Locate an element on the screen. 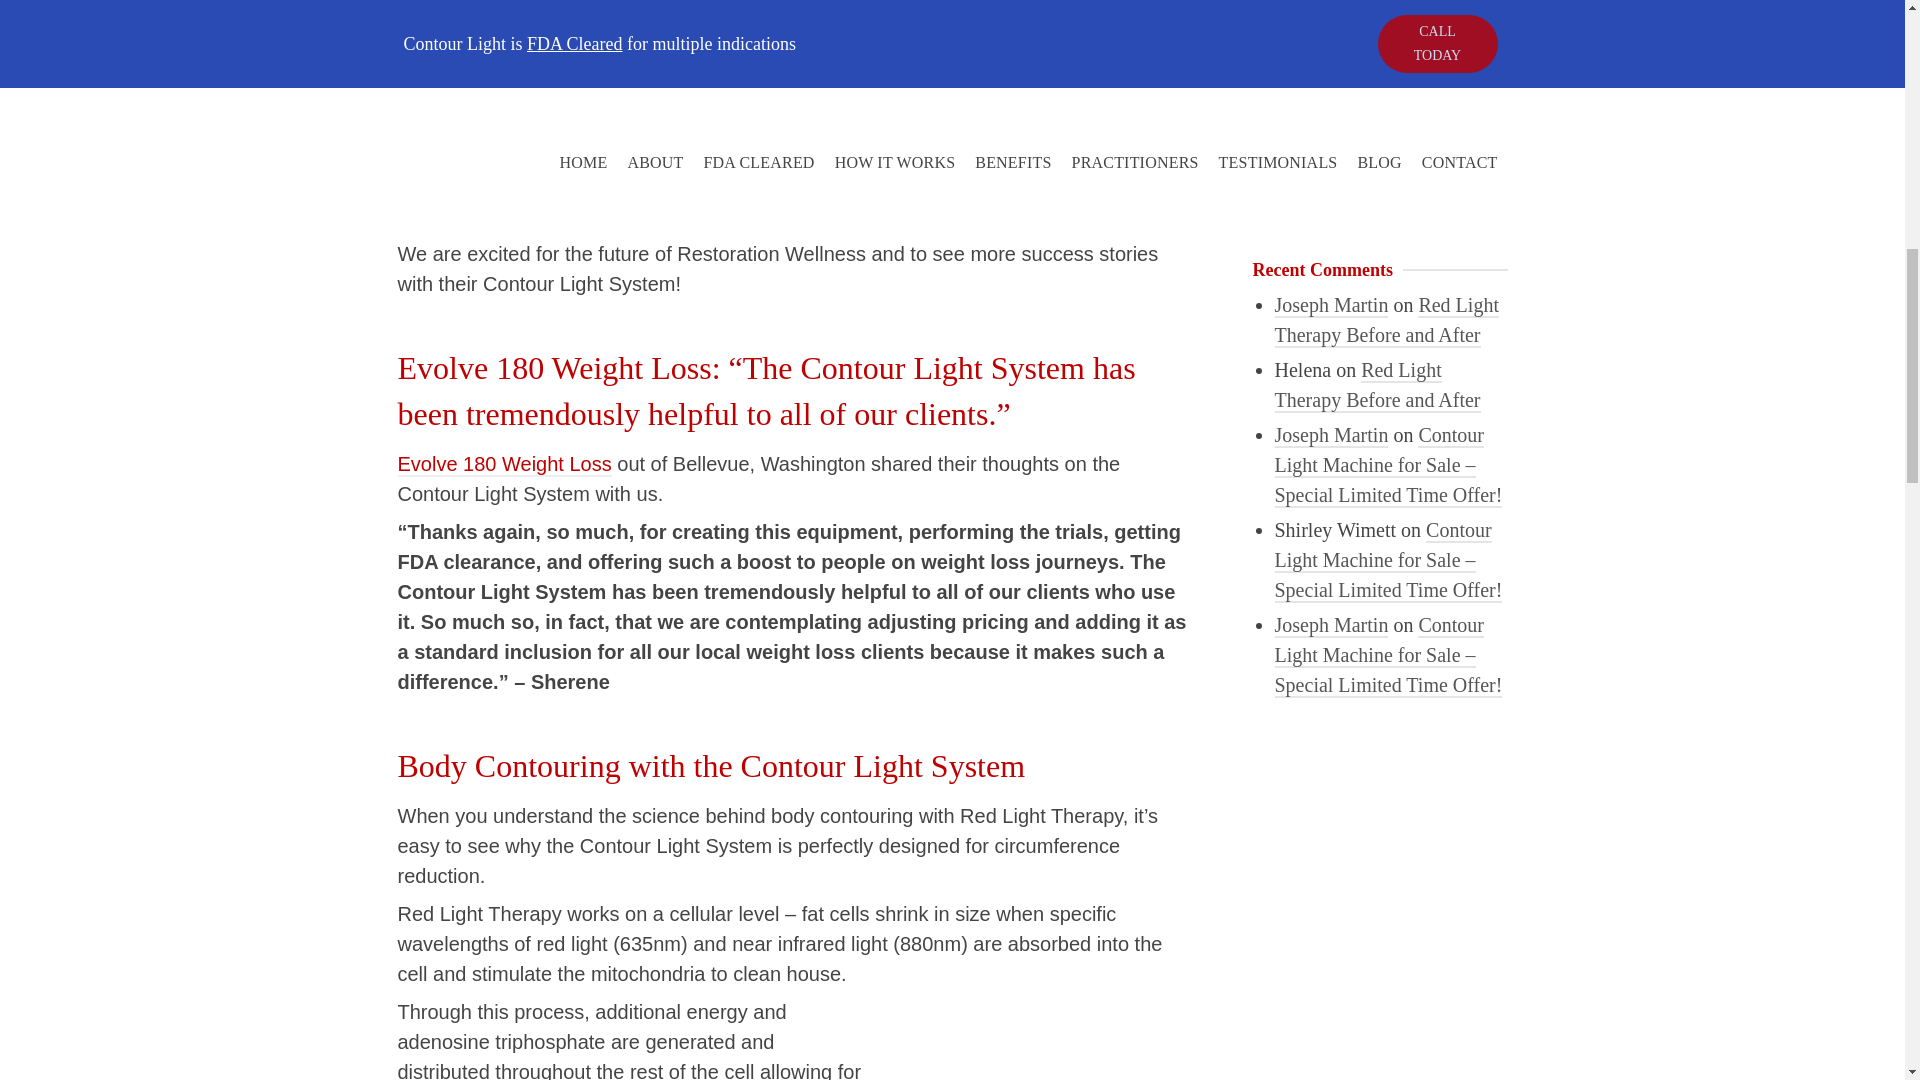 The height and width of the screenshot is (1080, 1920). Restoration Wellness is located at coordinates (492, 10).